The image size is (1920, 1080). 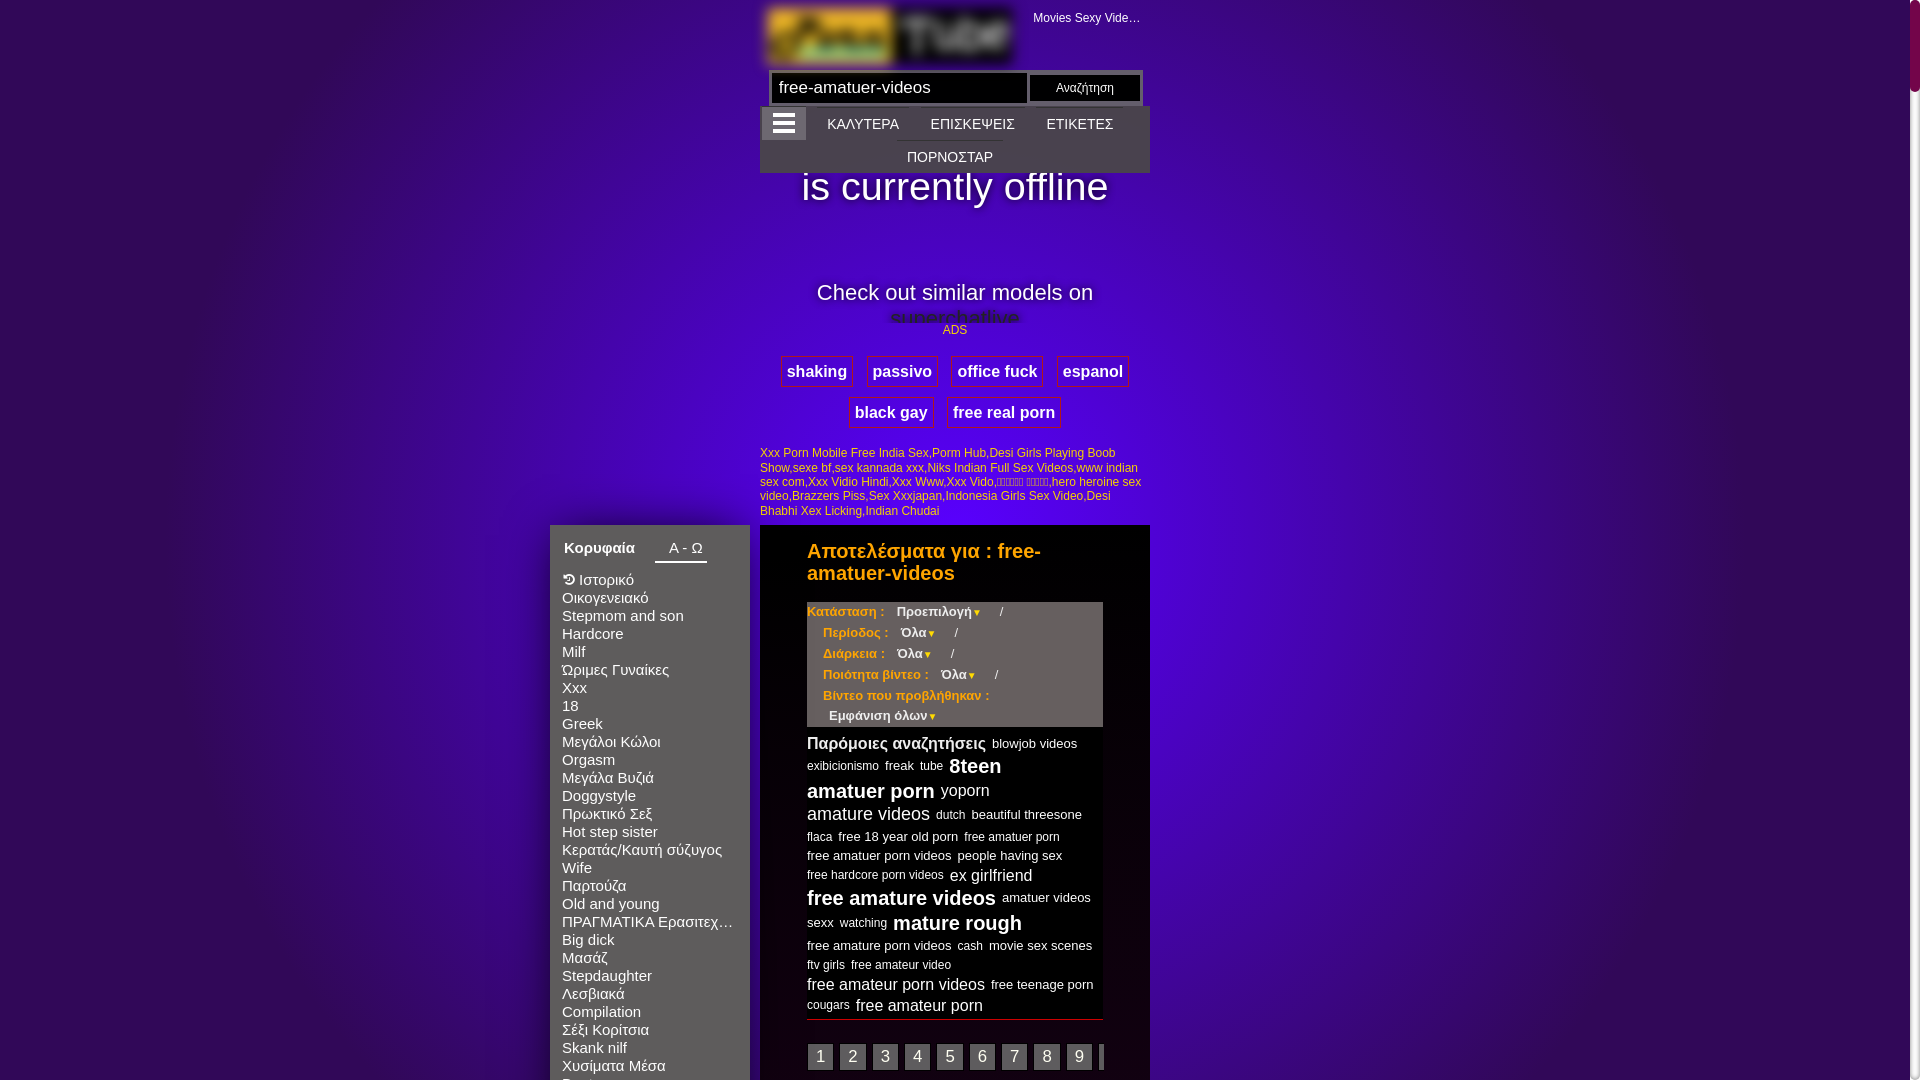 I want to click on 6, so click(x=982, y=1057).